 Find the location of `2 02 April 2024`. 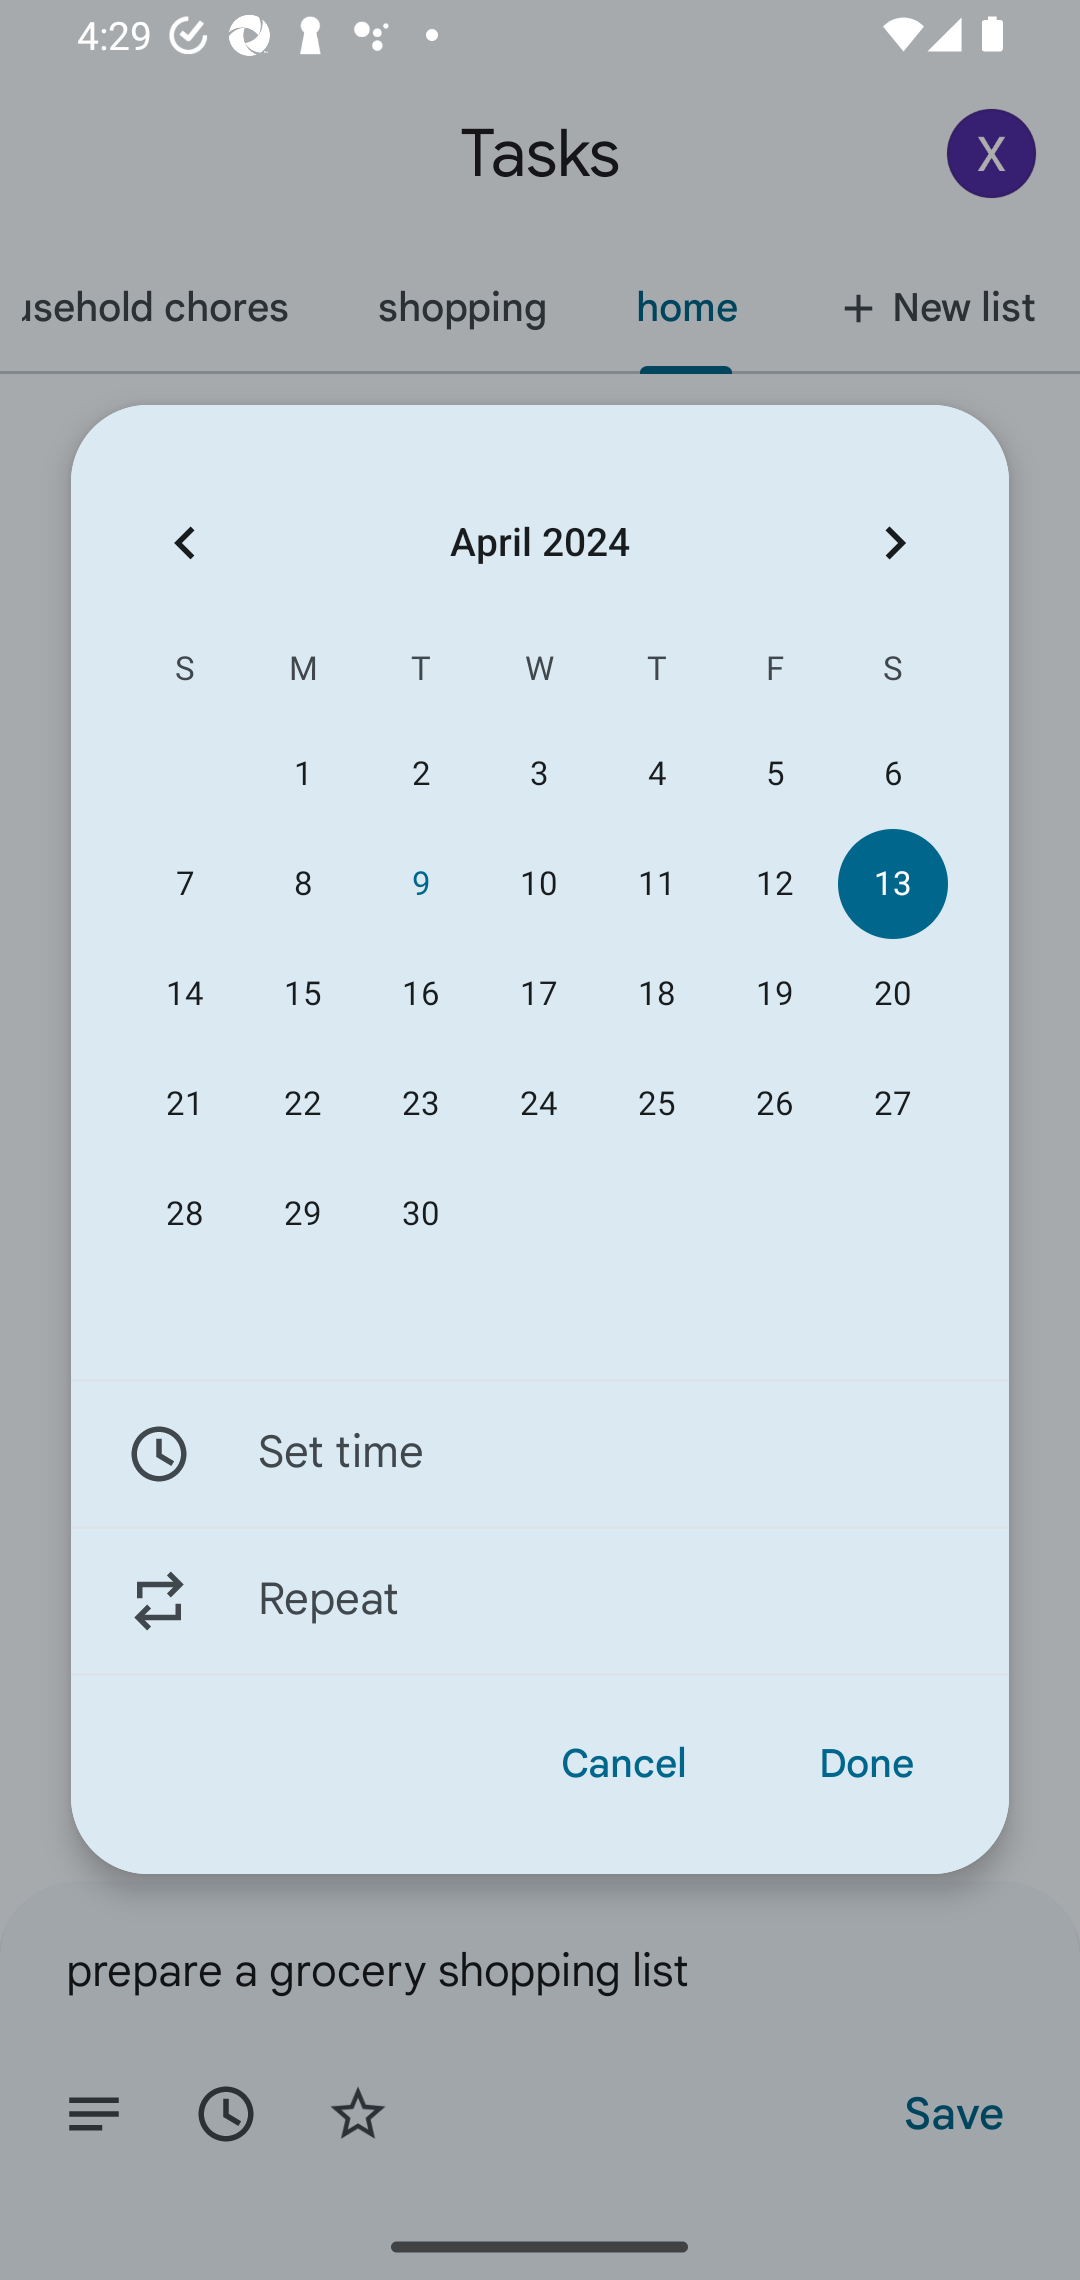

2 02 April 2024 is located at coordinates (420, 774).